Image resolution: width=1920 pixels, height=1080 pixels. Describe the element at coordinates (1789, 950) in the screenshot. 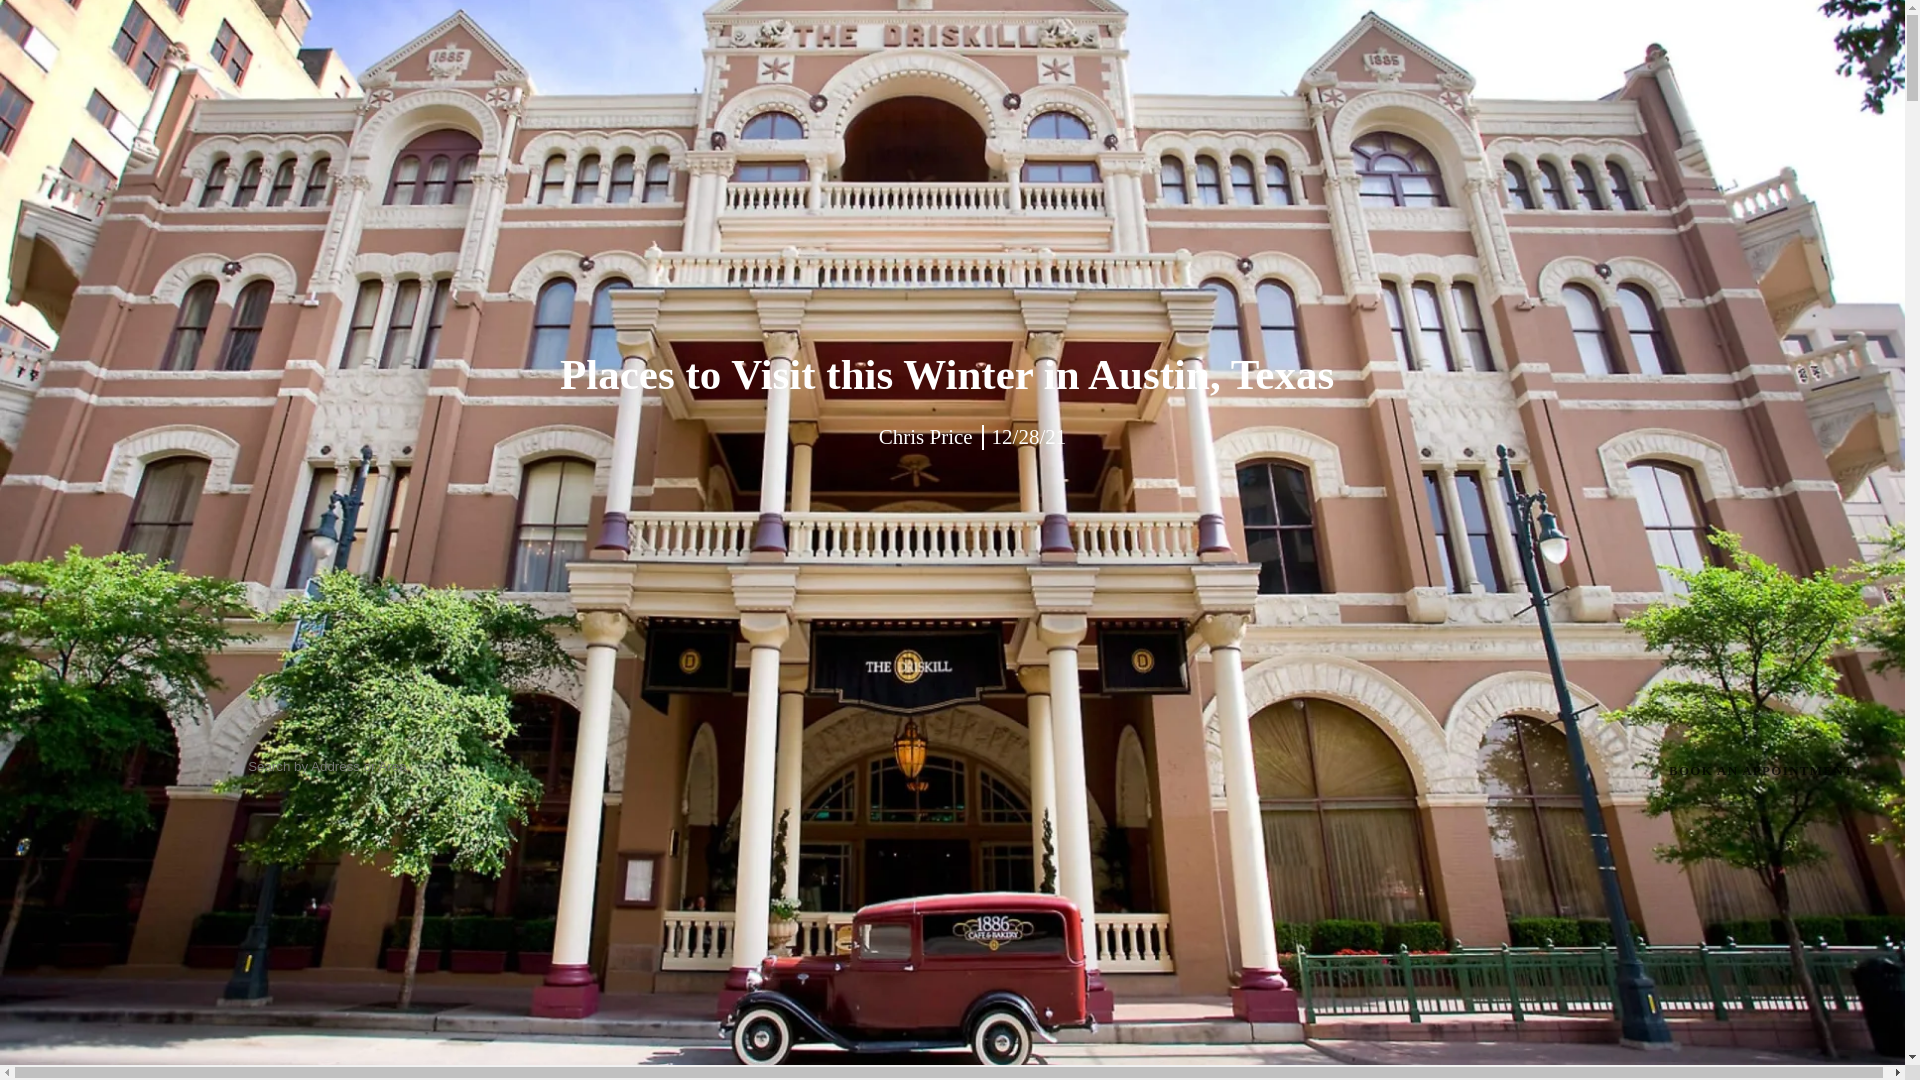

I see `Blog` at that location.